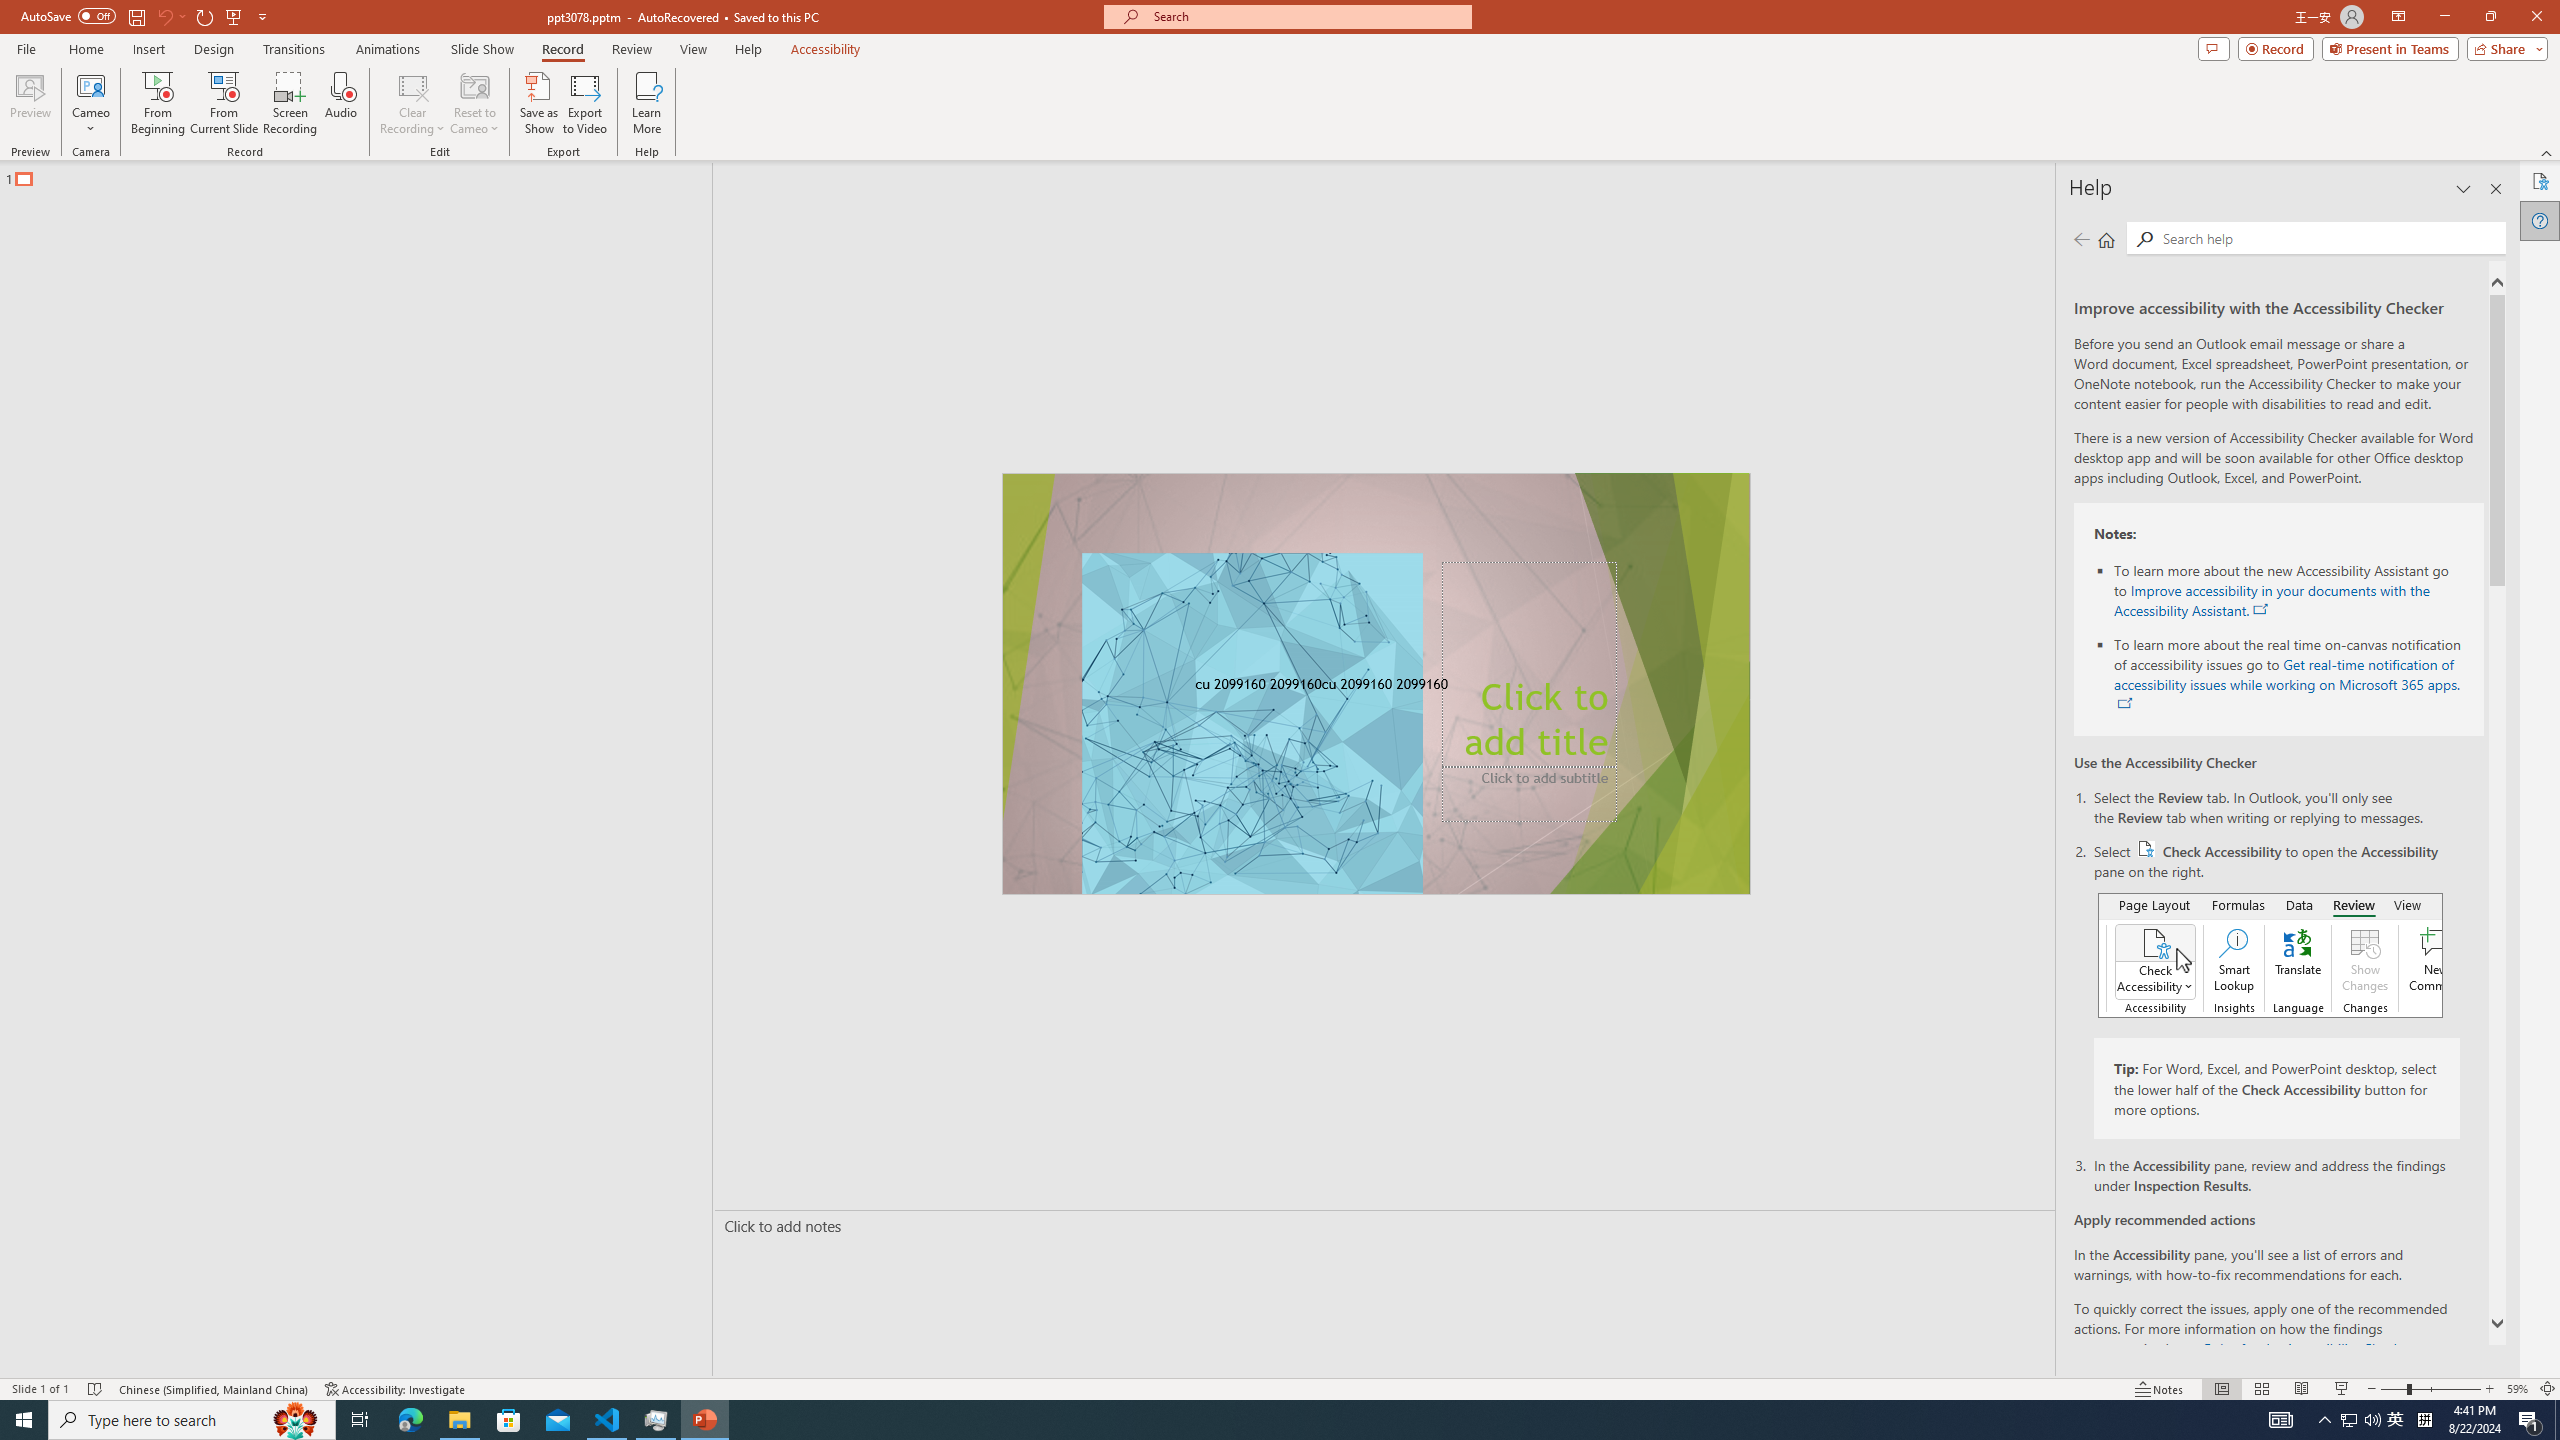  Describe the element at coordinates (1529, 794) in the screenshot. I see `Subtitle TextBox` at that location.